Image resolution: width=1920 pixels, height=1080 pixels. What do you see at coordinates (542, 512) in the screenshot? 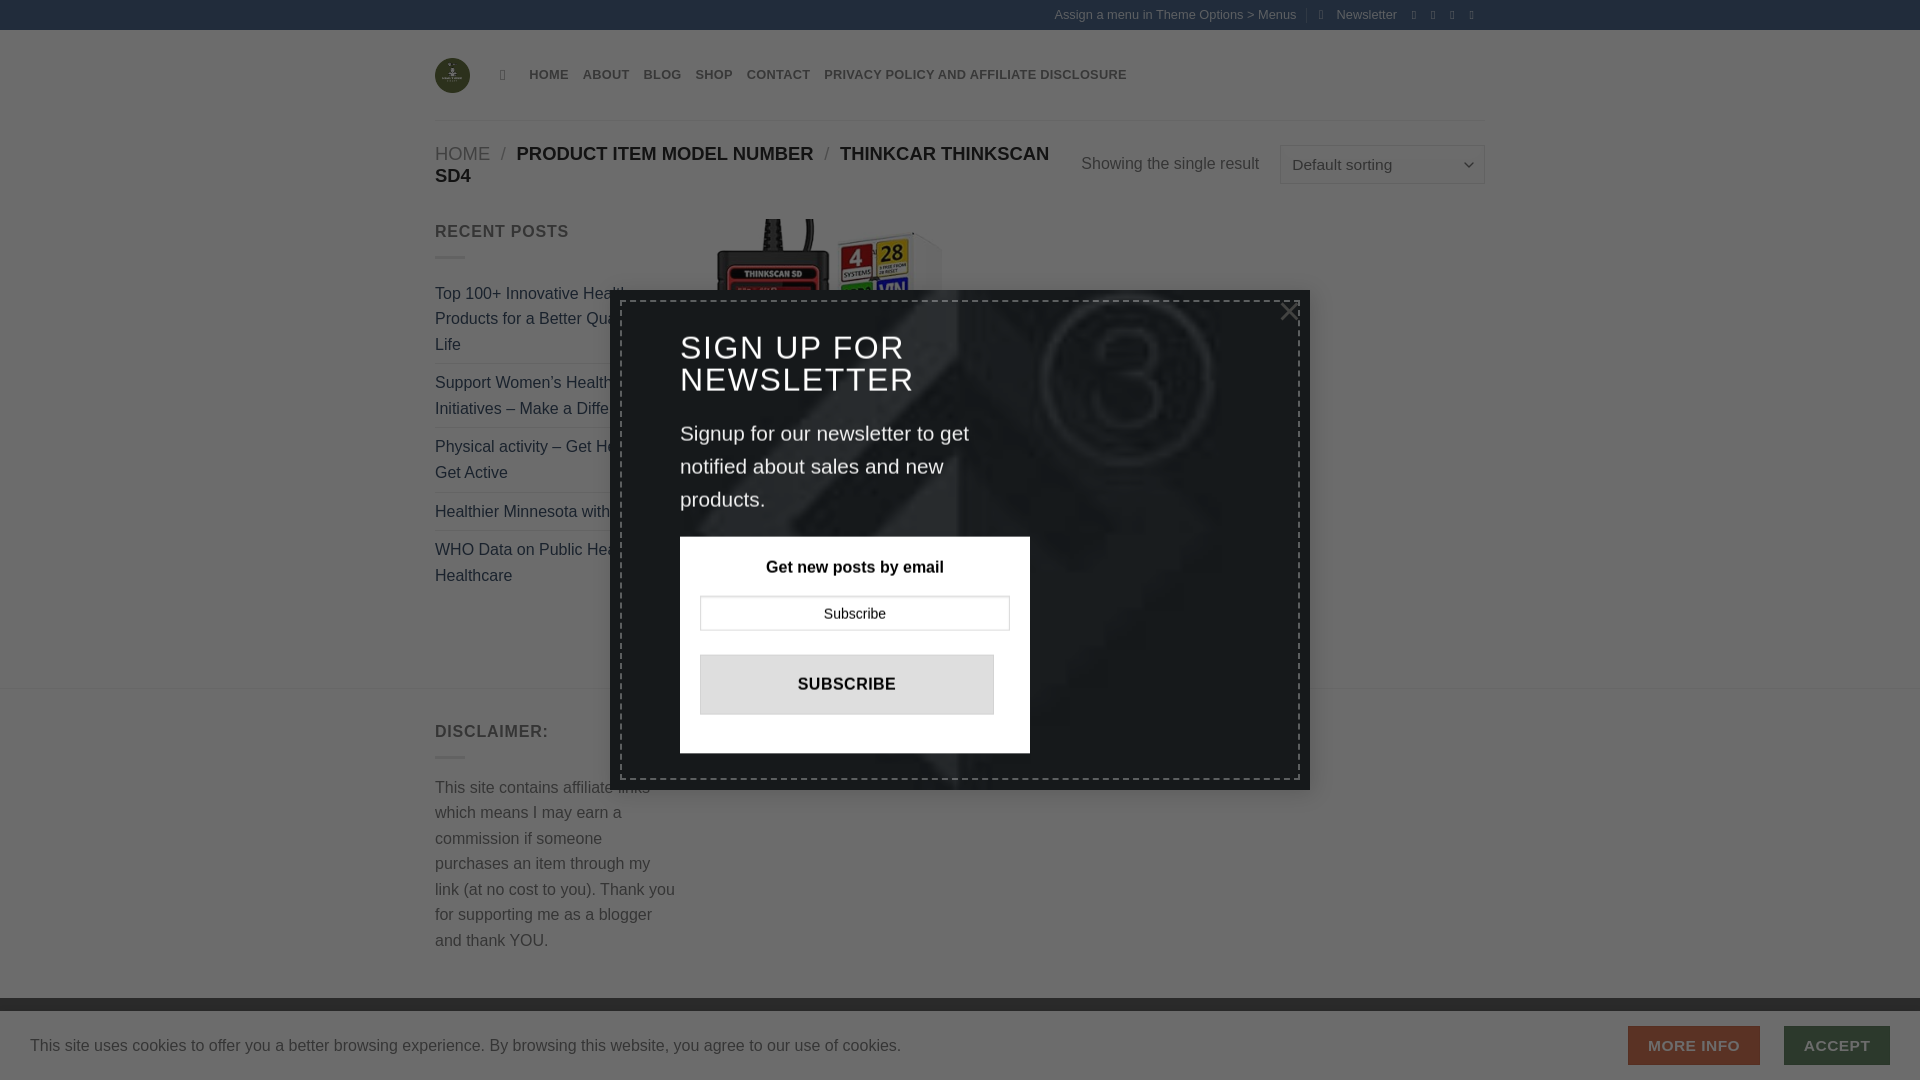
I see `Healthier Minnesota with MDH` at bounding box center [542, 512].